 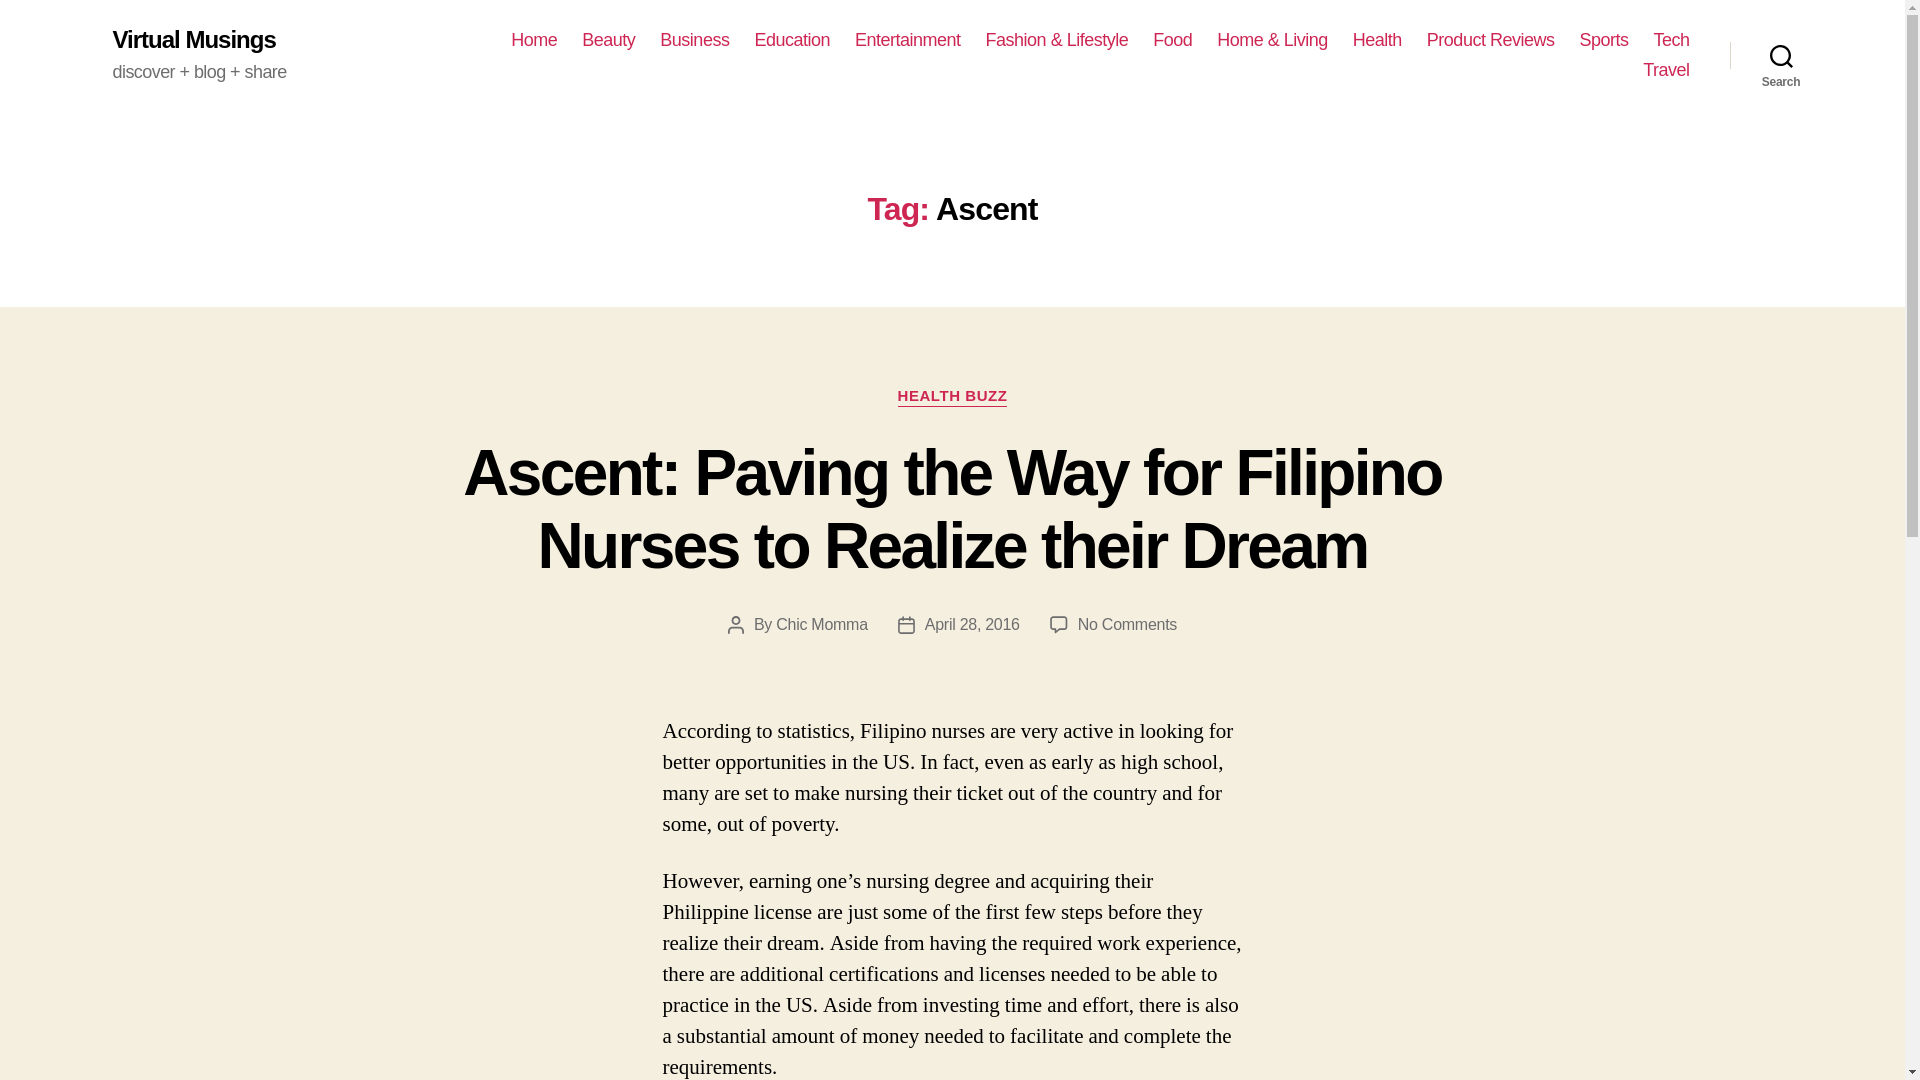 I want to click on Health, so click(x=1377, y=40).